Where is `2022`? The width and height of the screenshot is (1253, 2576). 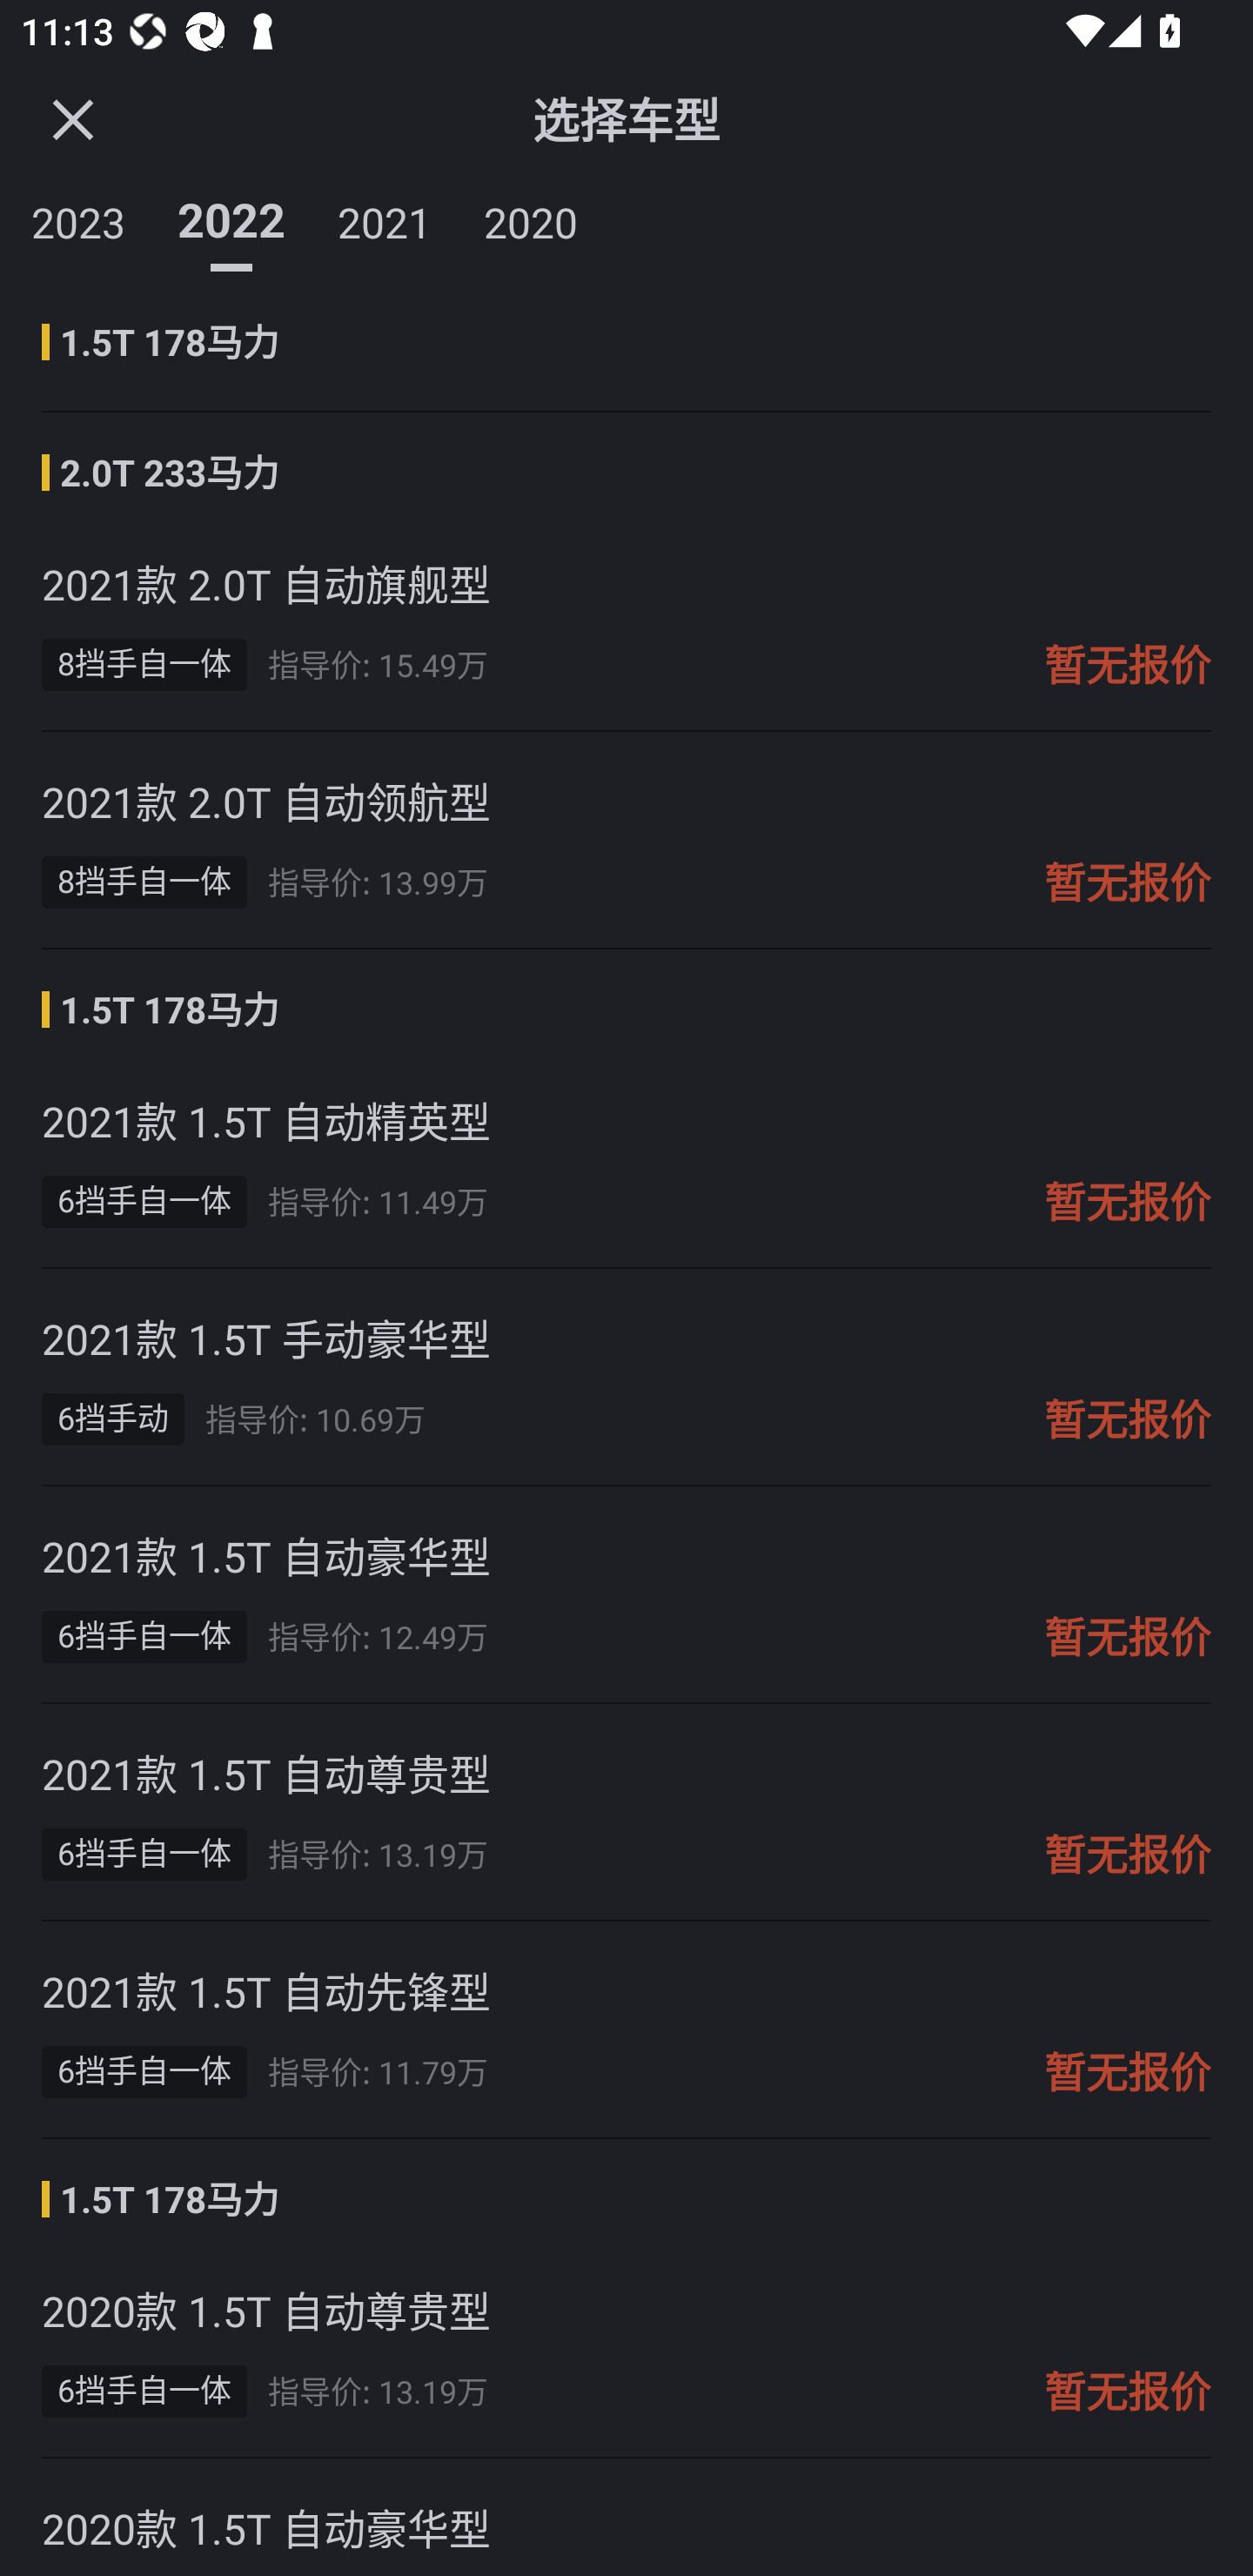 2022 is located at coordinates (231, 218).